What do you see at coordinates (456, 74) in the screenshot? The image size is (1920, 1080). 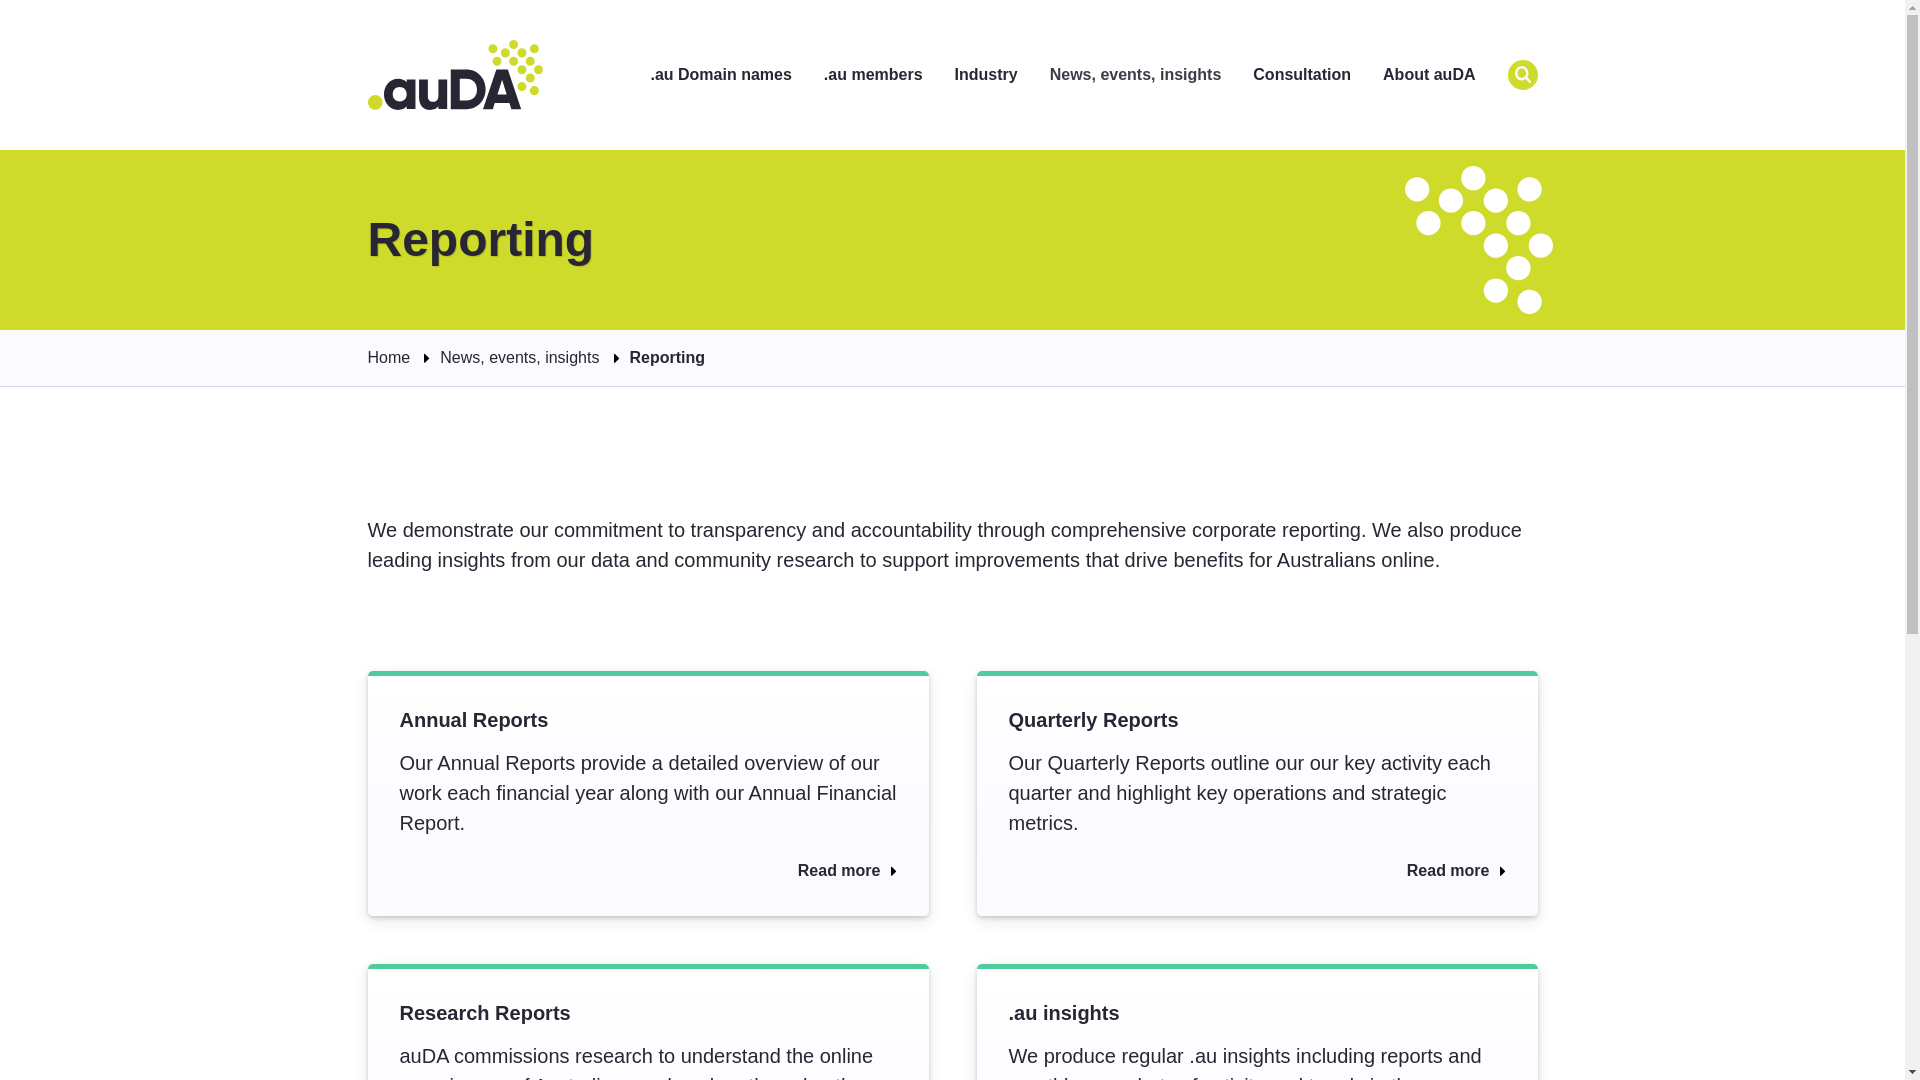 I see `Home` at bounding box center [456, 74].